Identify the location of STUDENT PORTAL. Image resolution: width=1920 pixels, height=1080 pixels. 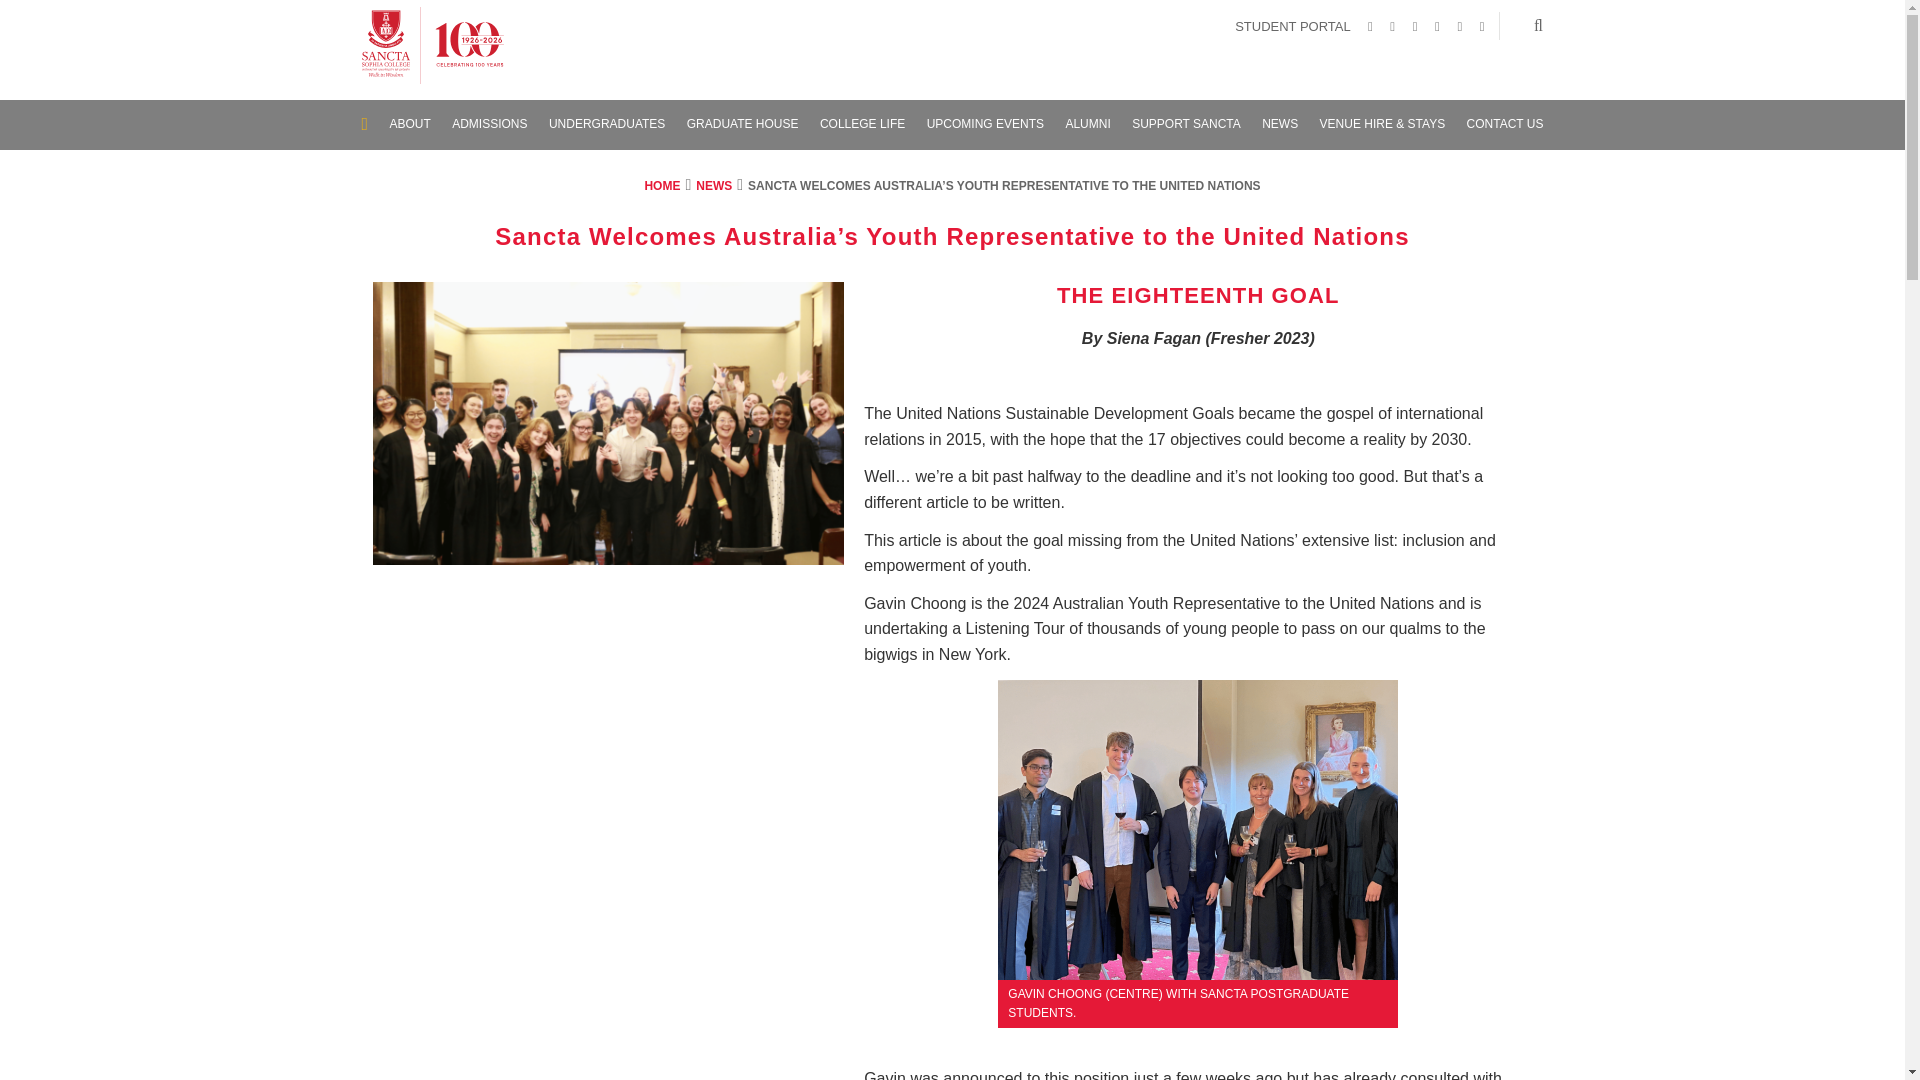
(1294, 26).